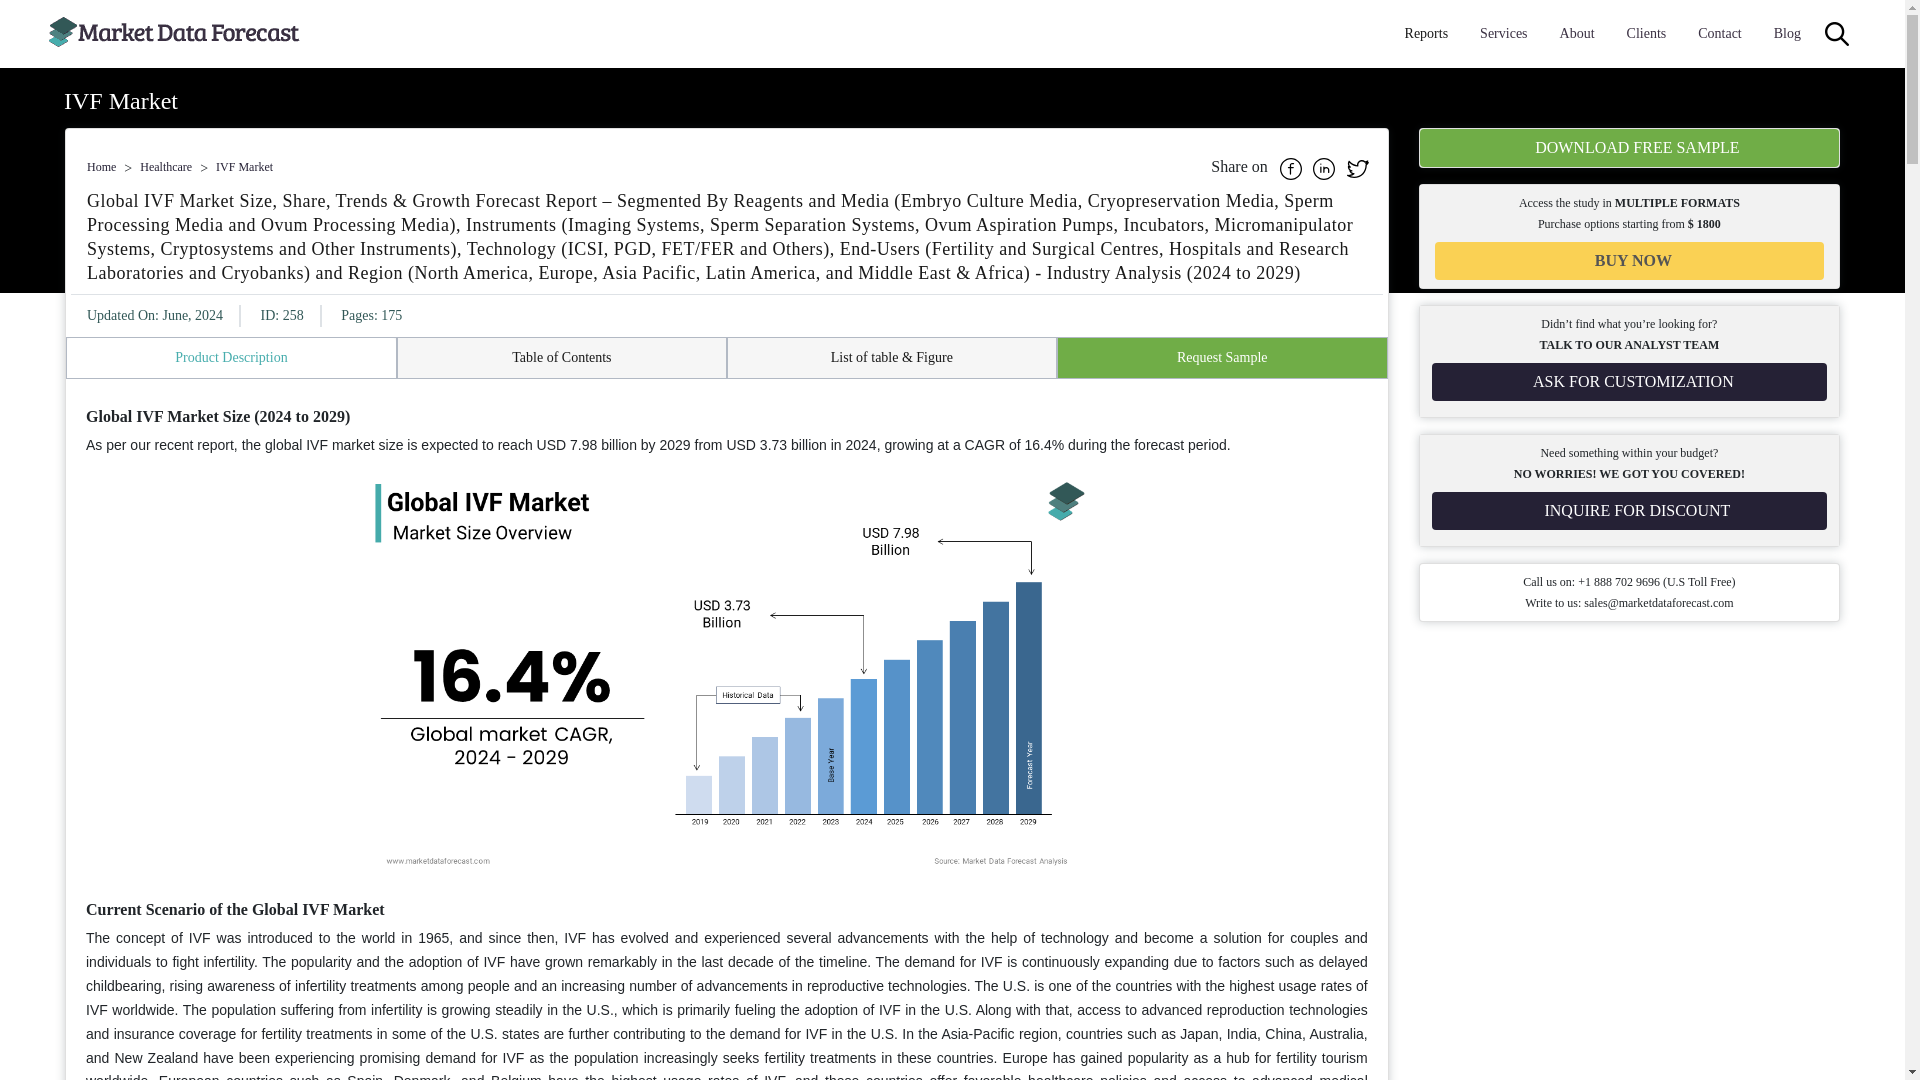  I want to click on Linkedin, so click(1326, 166).